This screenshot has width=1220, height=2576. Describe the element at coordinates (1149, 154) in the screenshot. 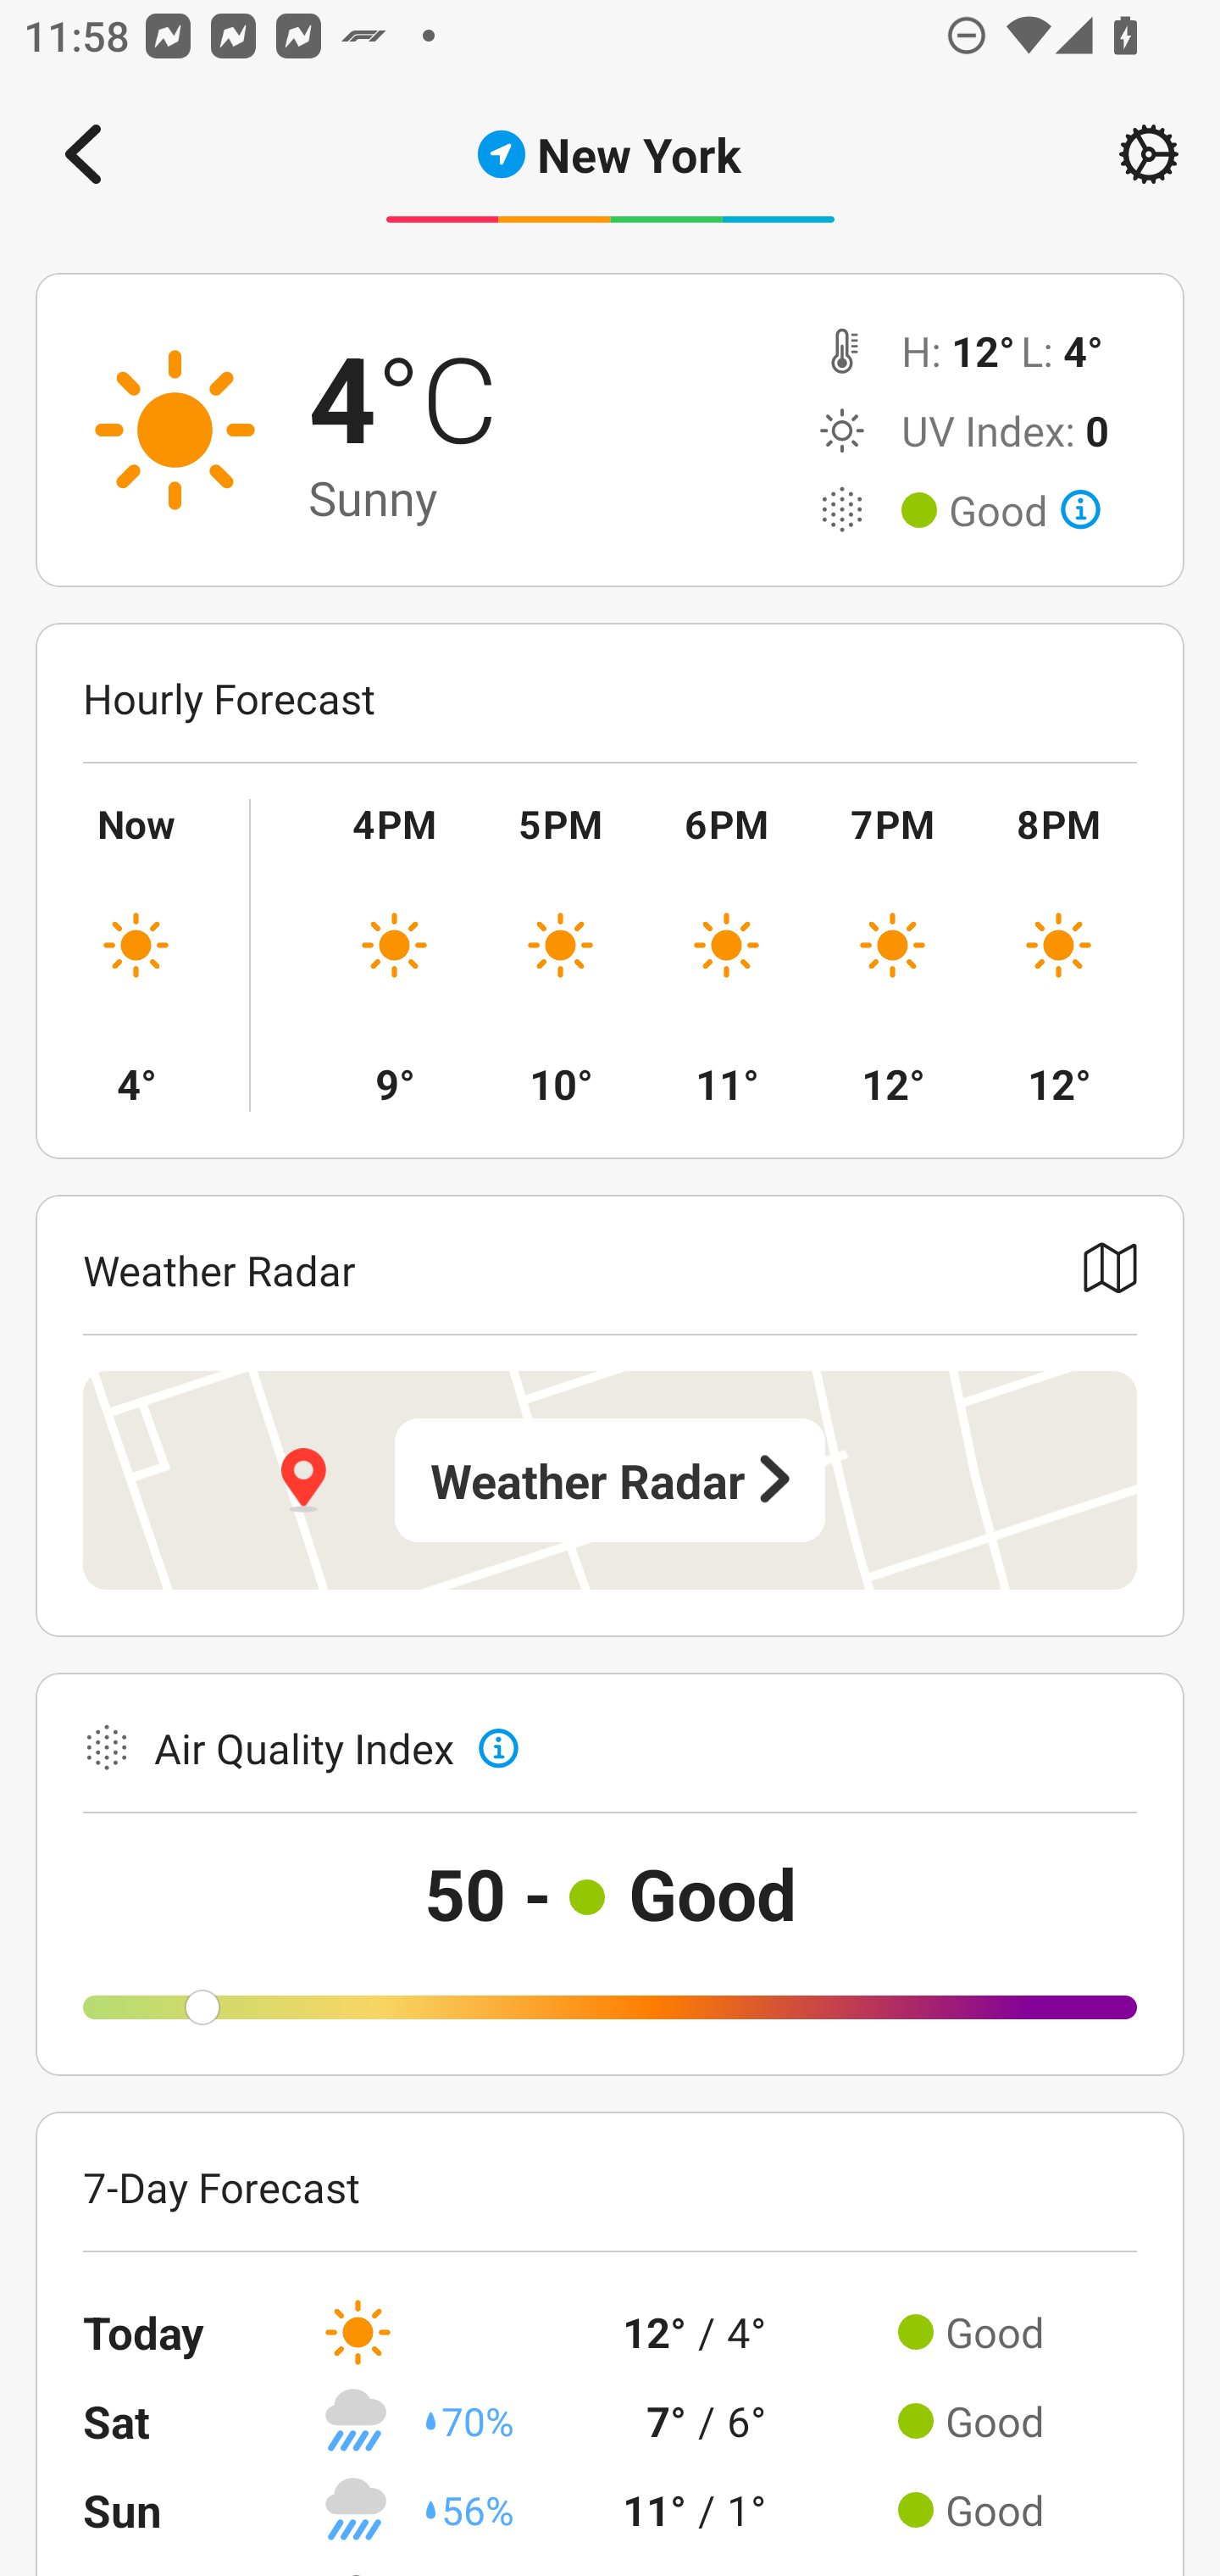

I see `Setting` at that location.